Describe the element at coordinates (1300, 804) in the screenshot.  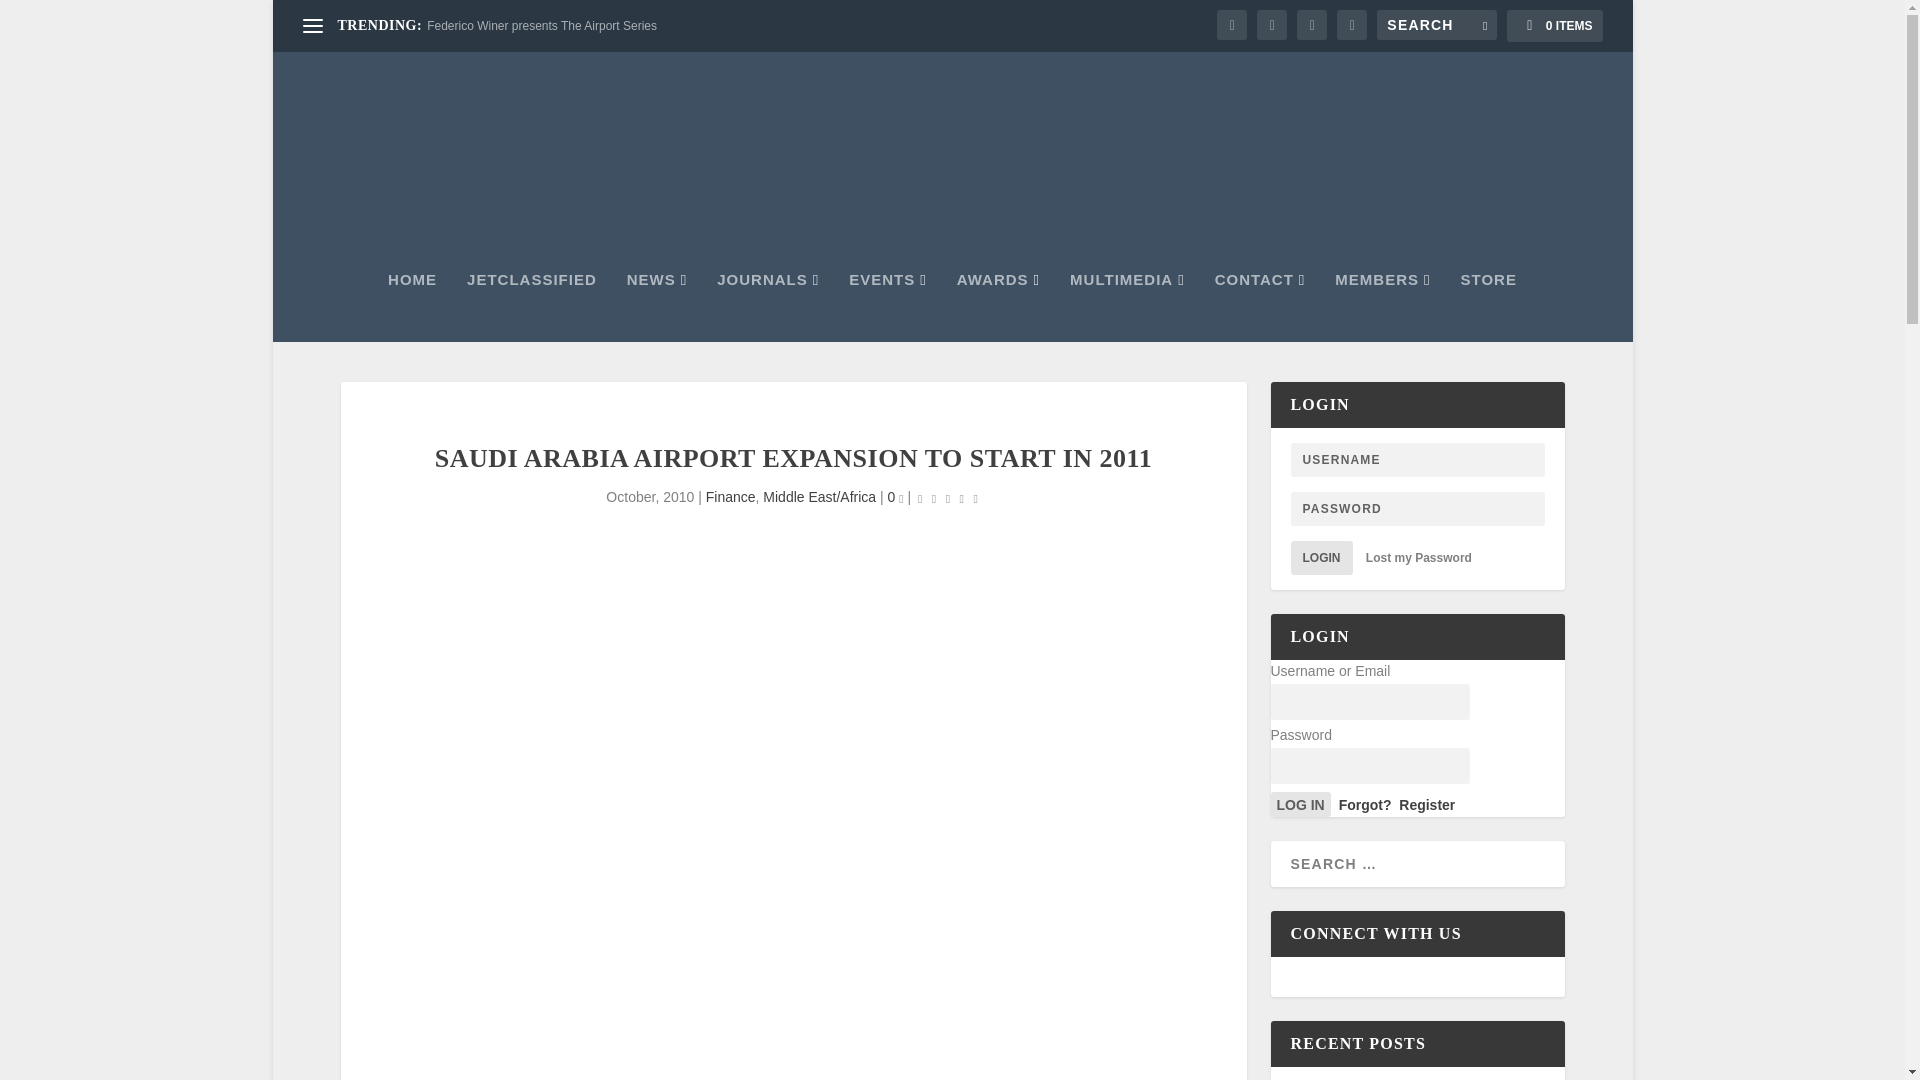
I see `log in` at that location.